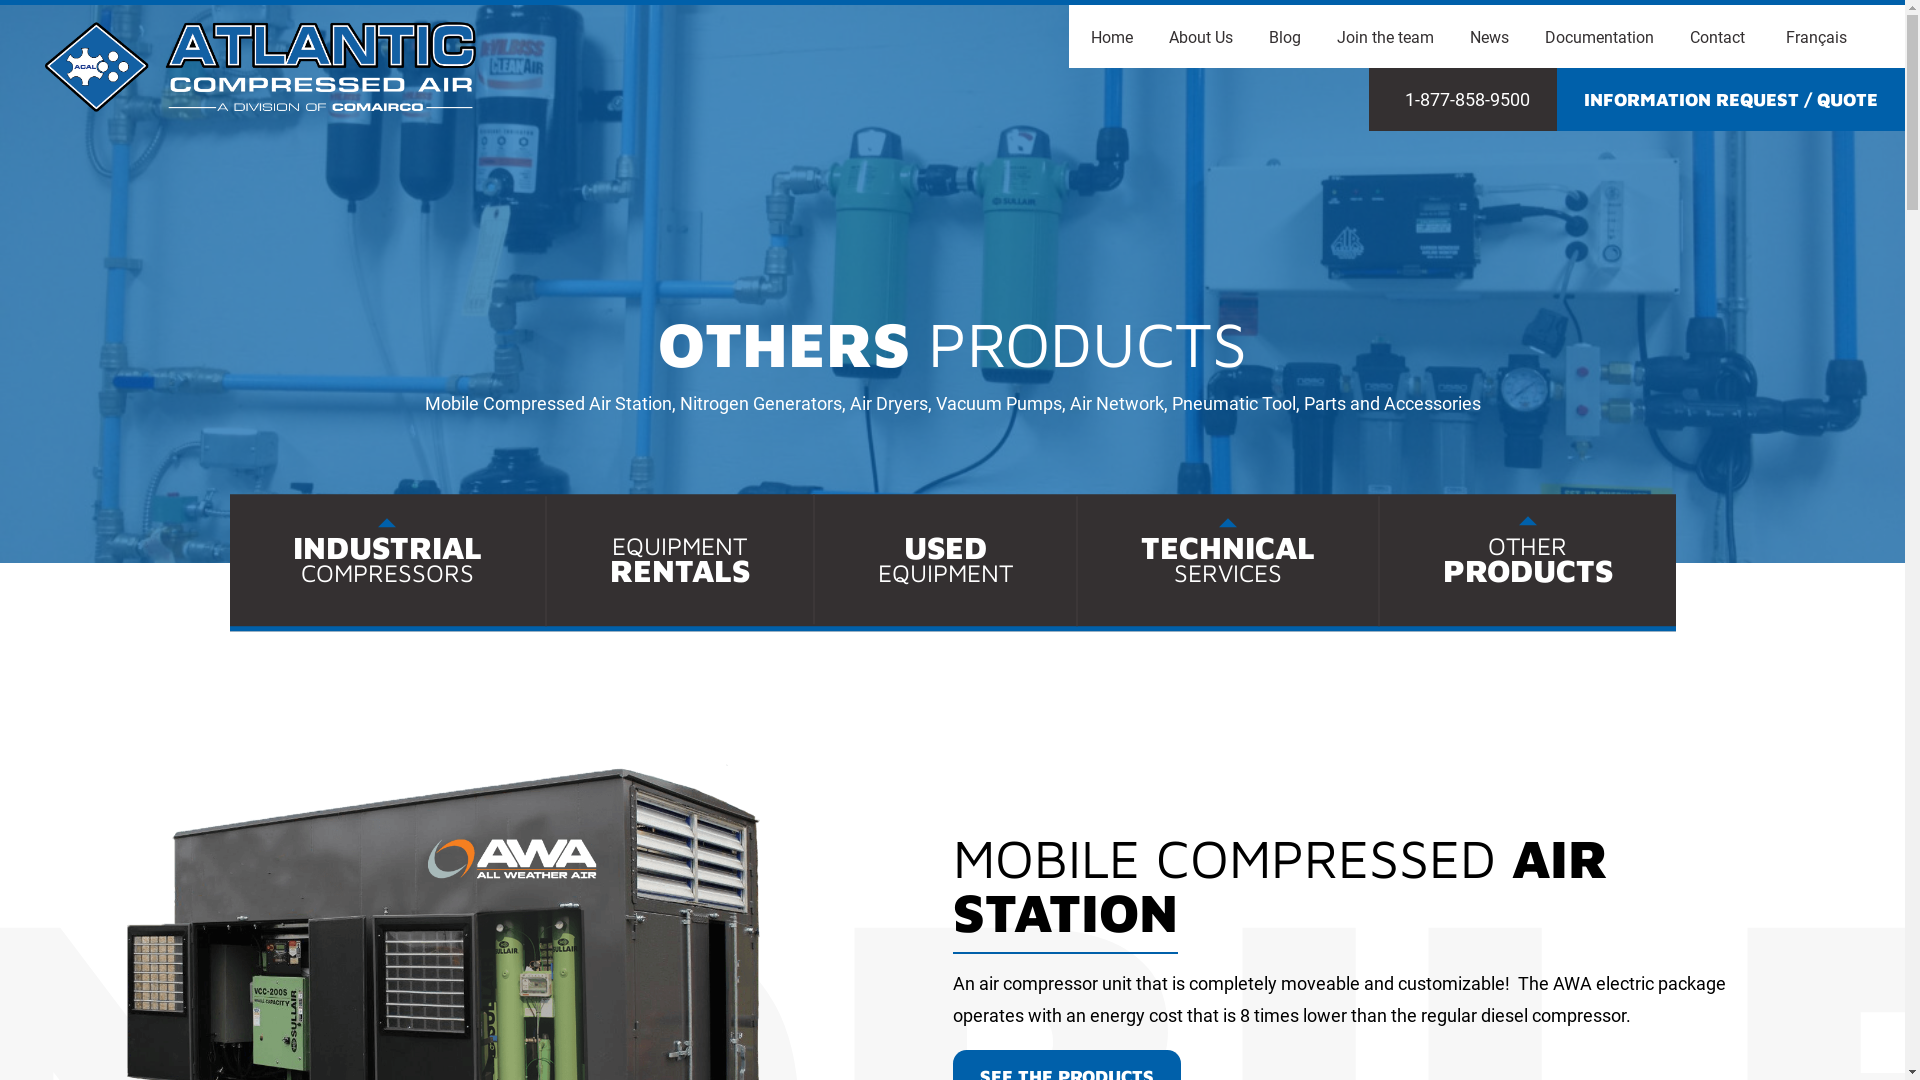 The height and width of the screenshot is (1080, 1920). I want to click on INFORMATION REQUEST / QUOTE, so click(1731, 100).